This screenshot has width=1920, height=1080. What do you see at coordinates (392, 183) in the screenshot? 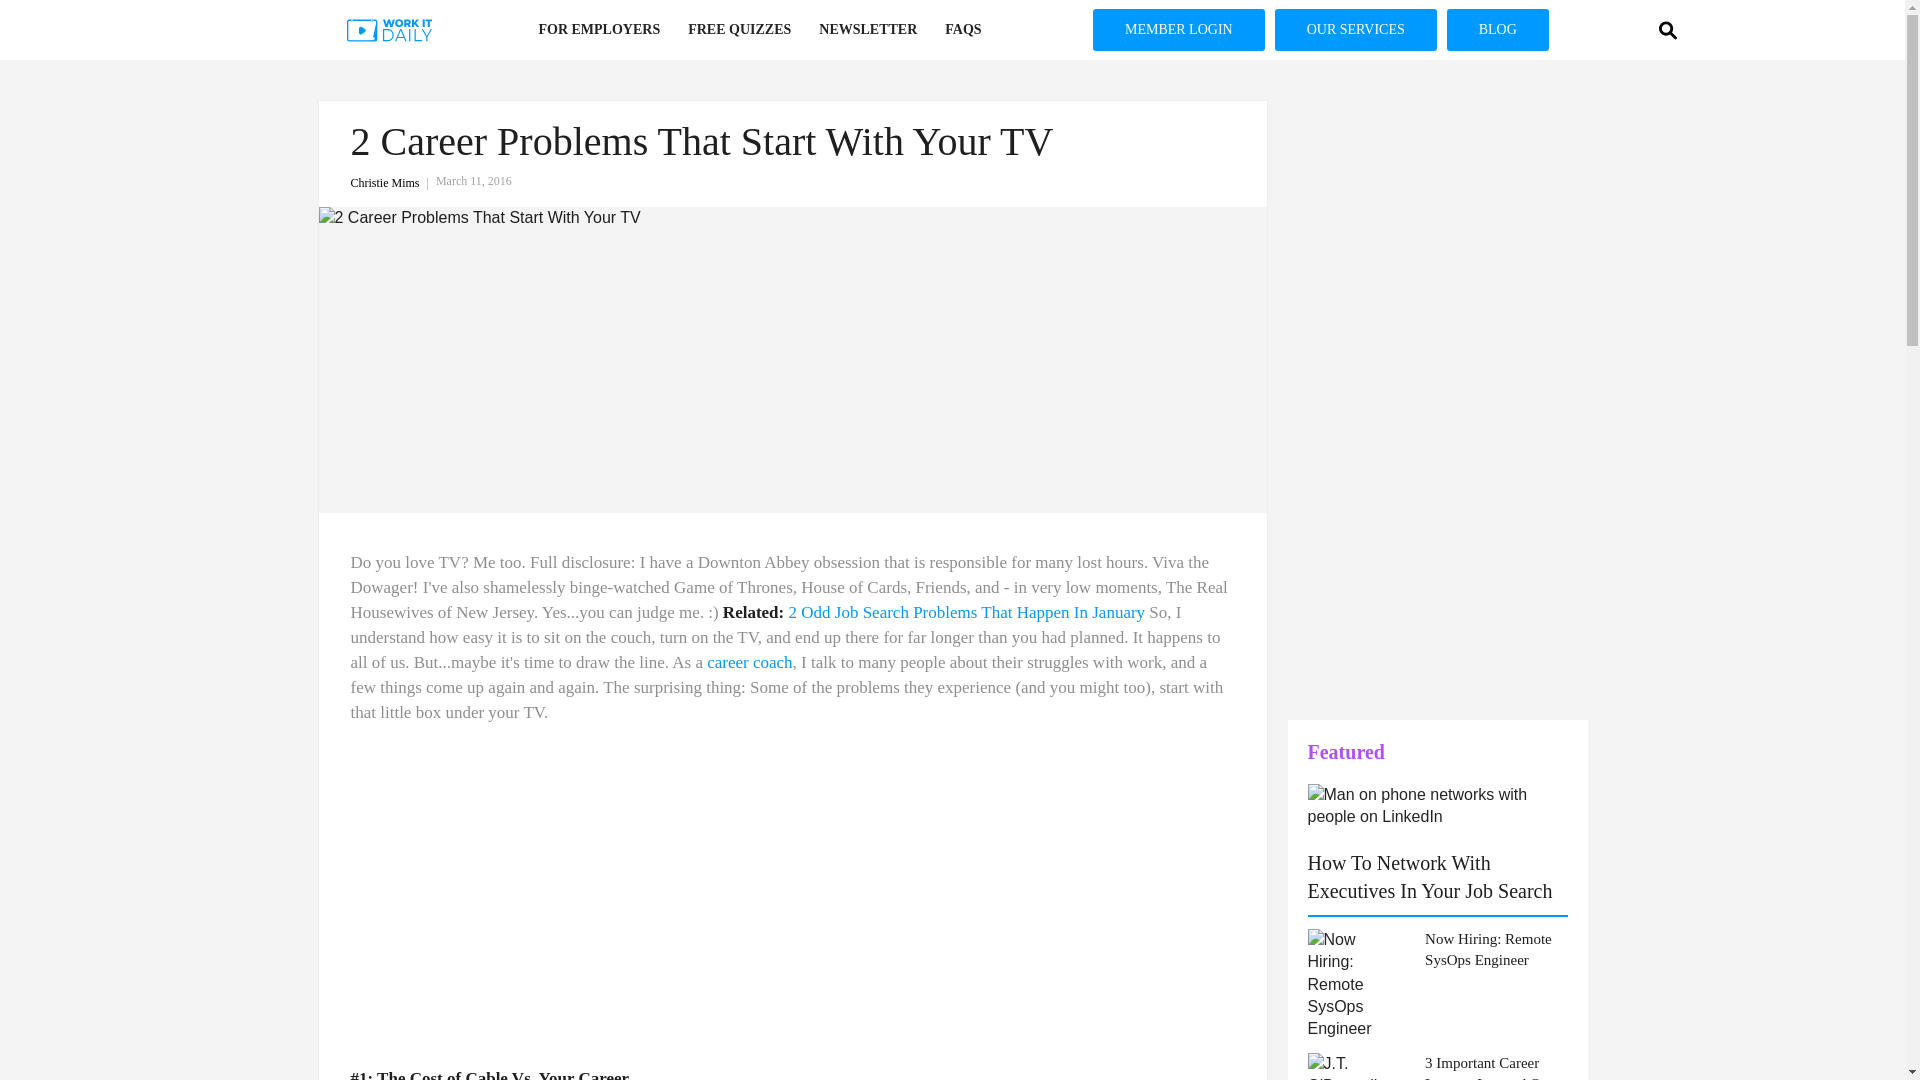
I see `Christie Mims` at bounding box center [392, 183].